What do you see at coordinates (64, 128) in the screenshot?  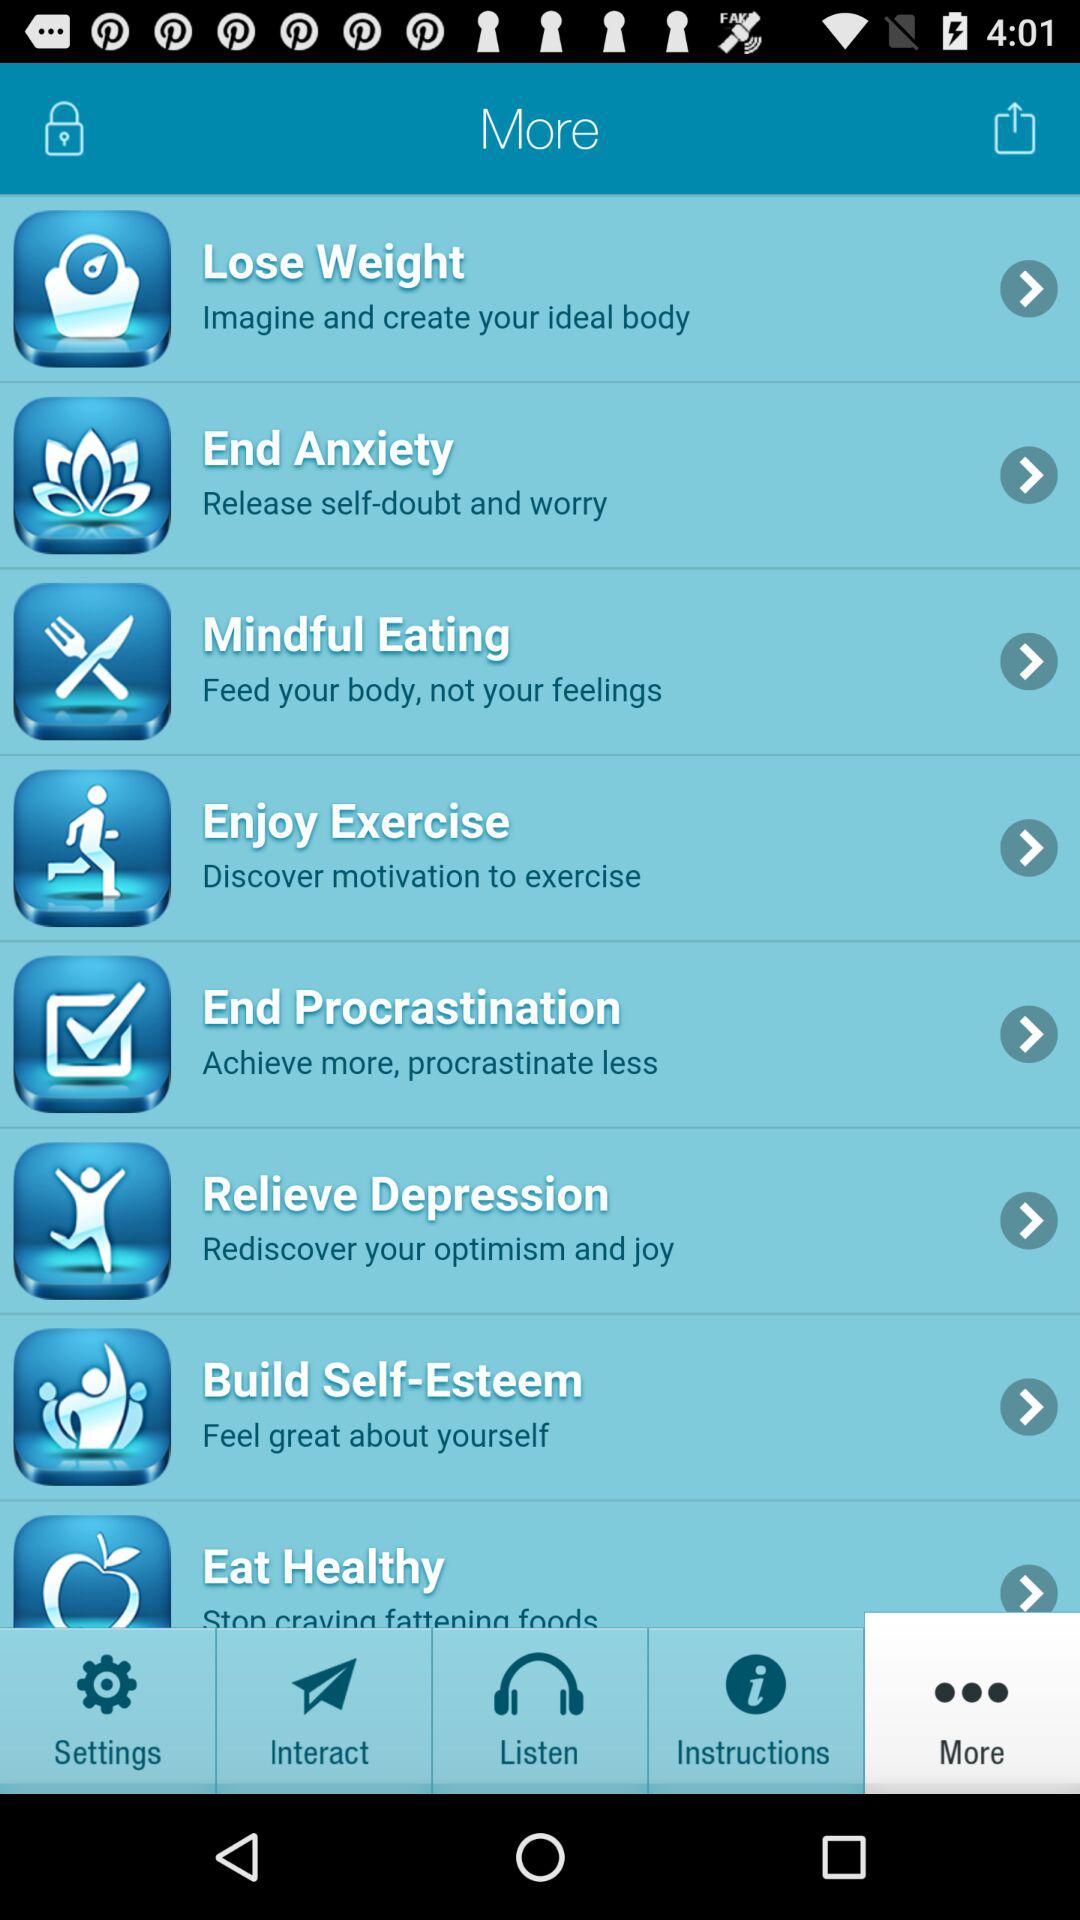 I see `lock settings` at bounding box center [64, 128].